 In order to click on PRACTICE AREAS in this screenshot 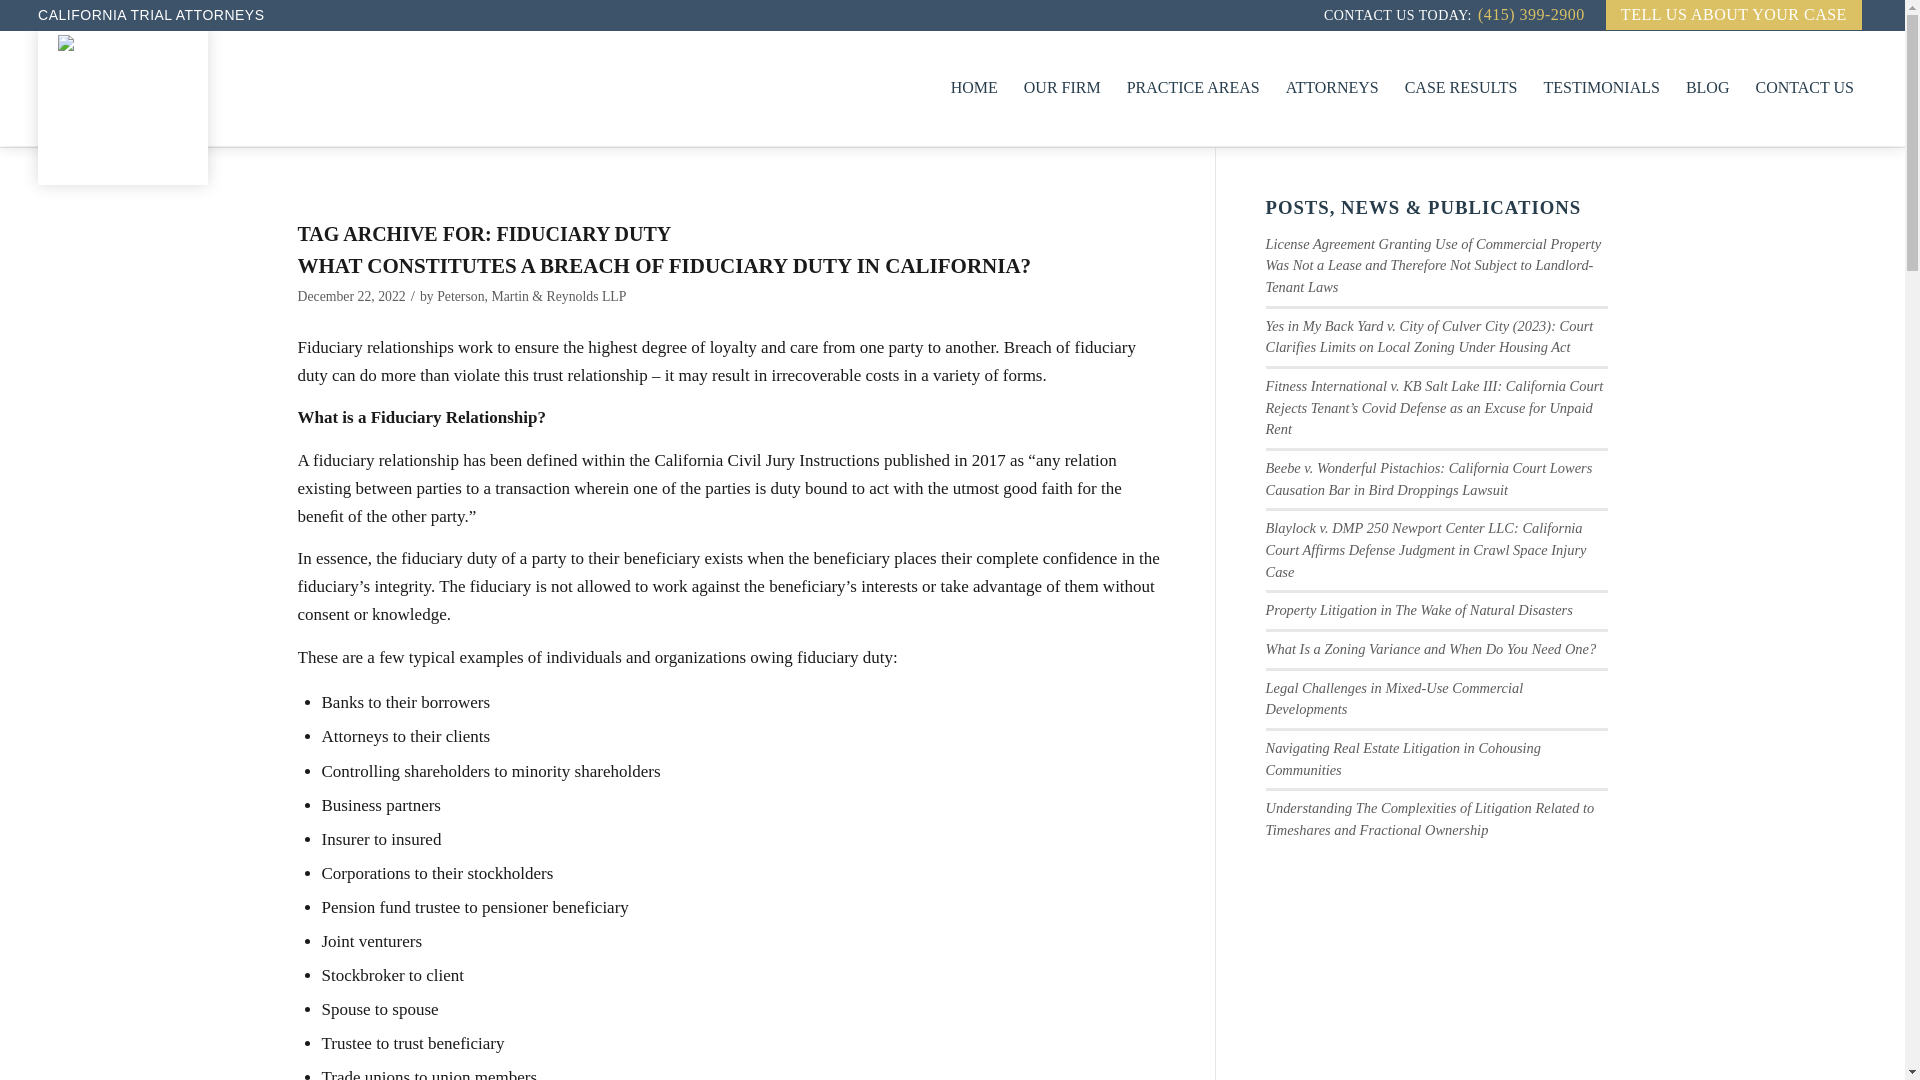, I will do `click(1192, 88)`.